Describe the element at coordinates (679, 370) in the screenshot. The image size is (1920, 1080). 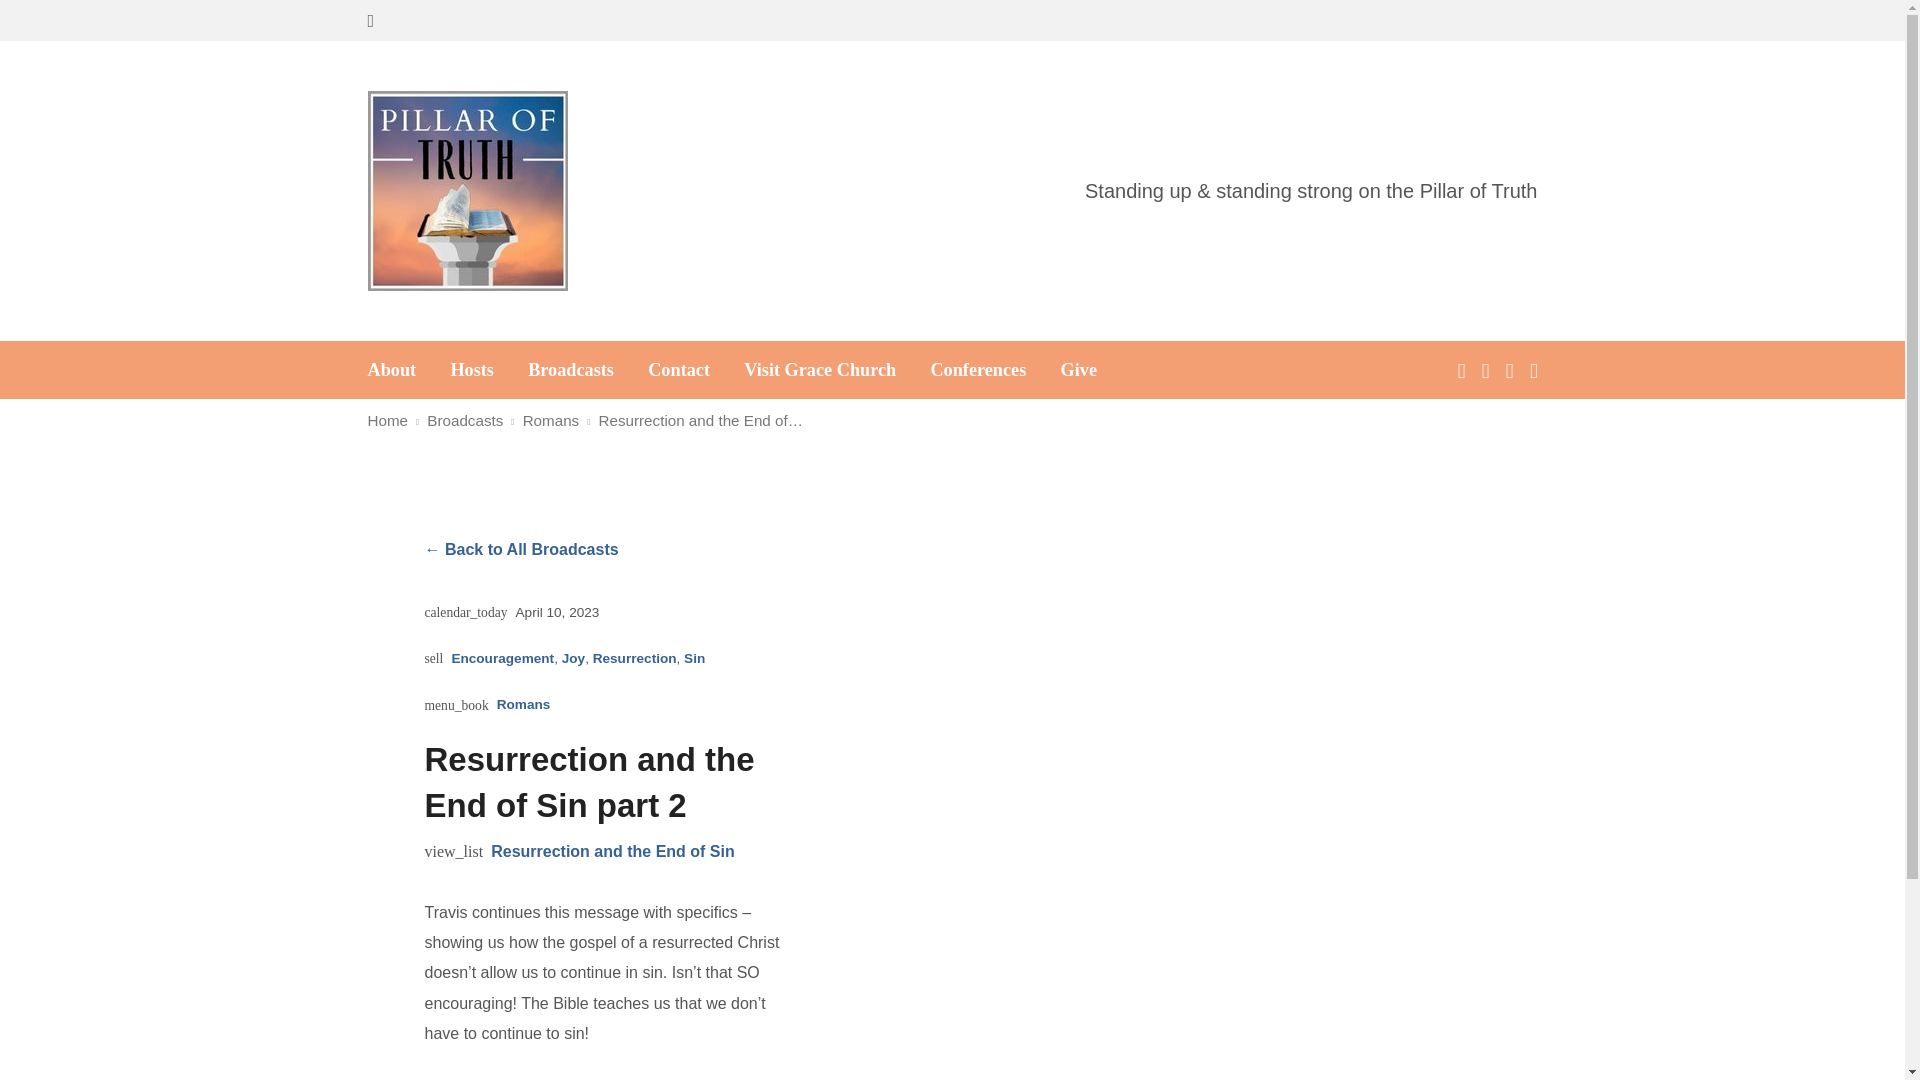
I see `Contact` at that location.